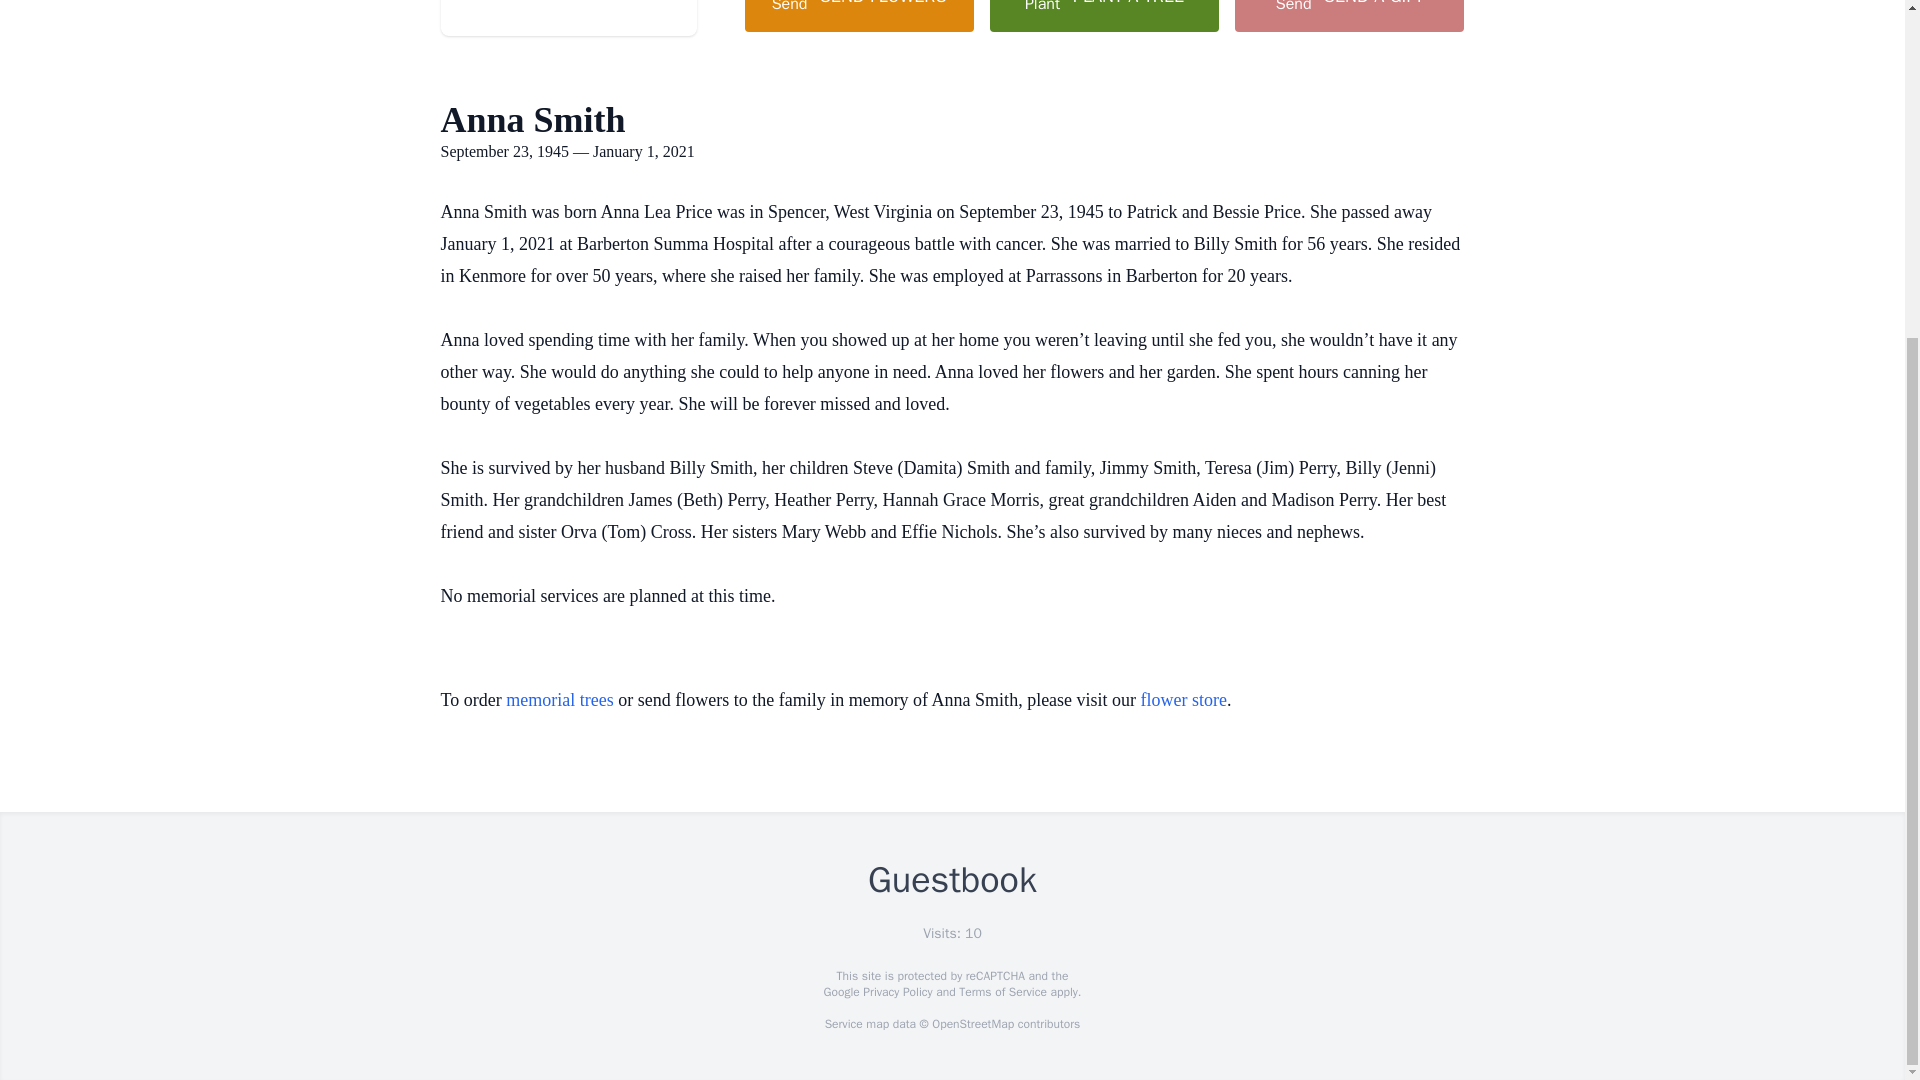  I want to click on OpenStreetMap, so click(972, 1024).